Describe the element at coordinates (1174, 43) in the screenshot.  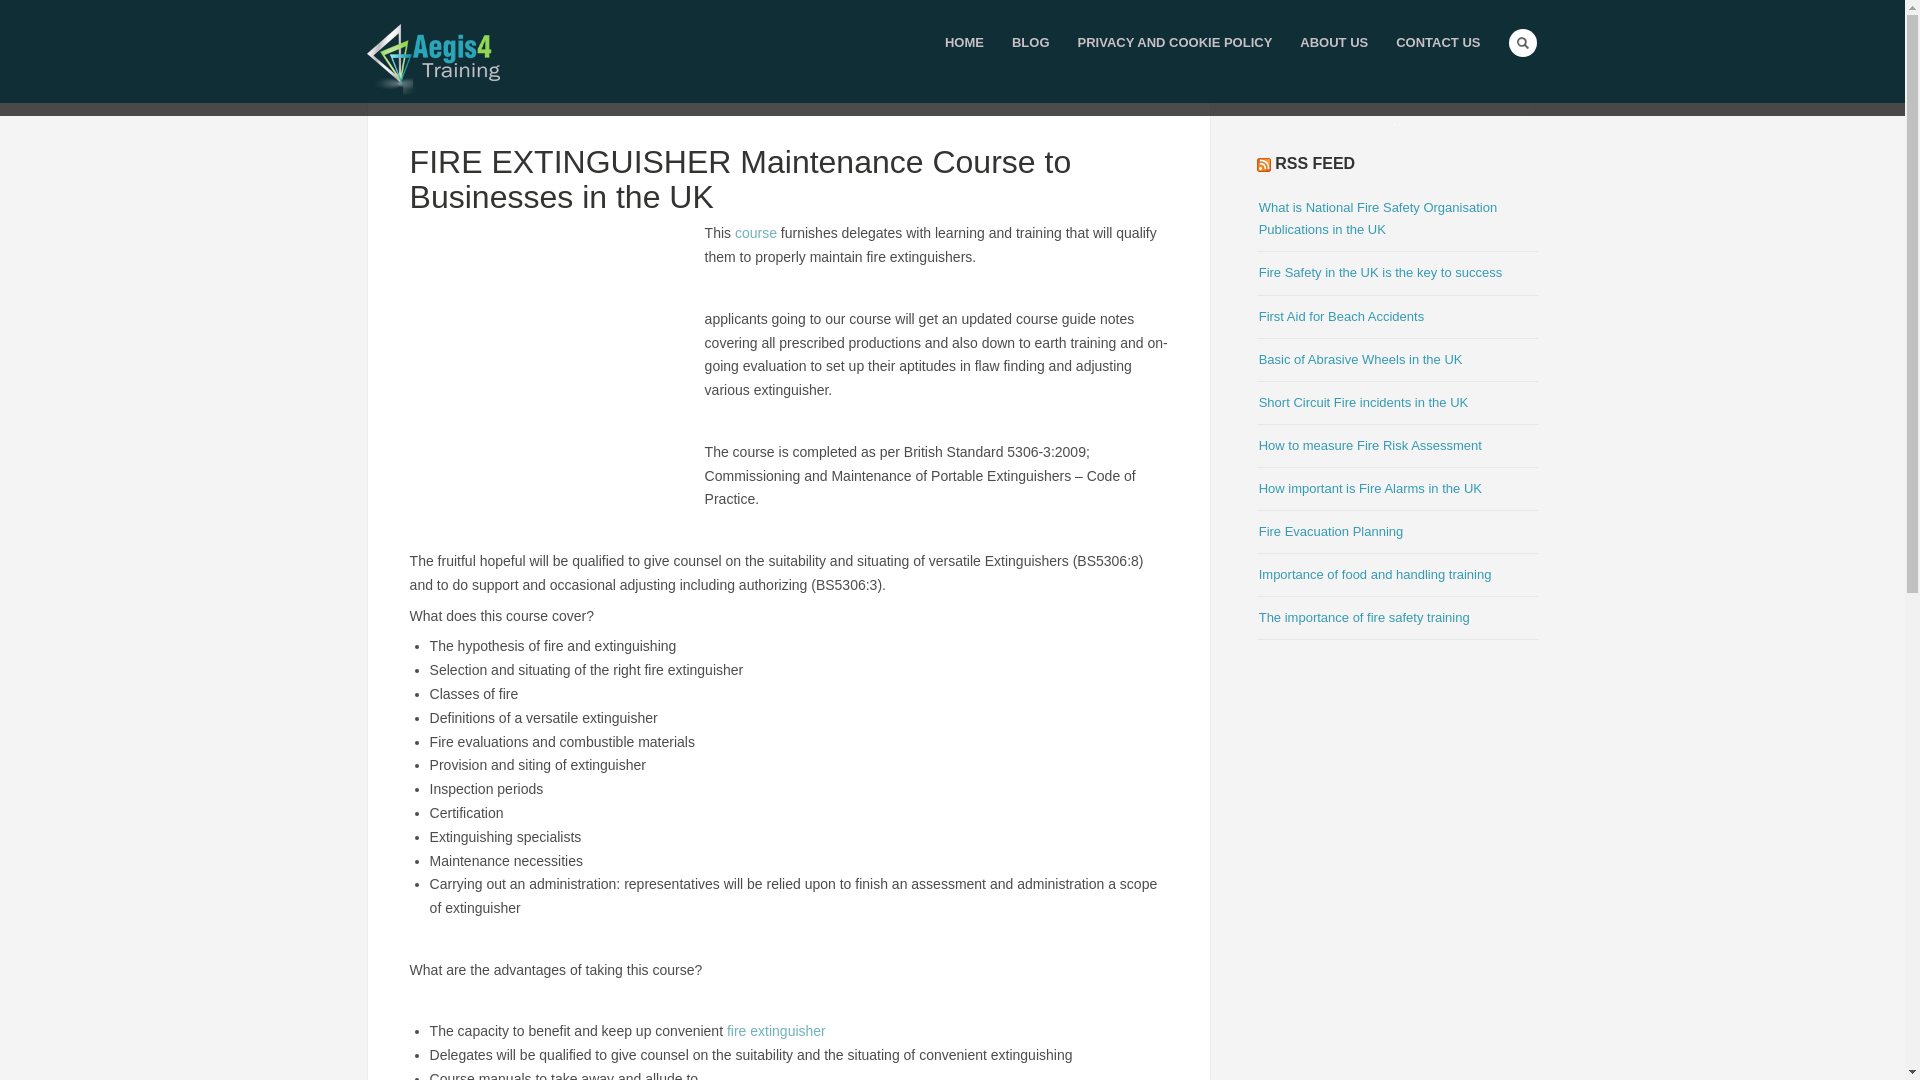
I see `PRIVACY AND COOKIE POLICY` at that location.